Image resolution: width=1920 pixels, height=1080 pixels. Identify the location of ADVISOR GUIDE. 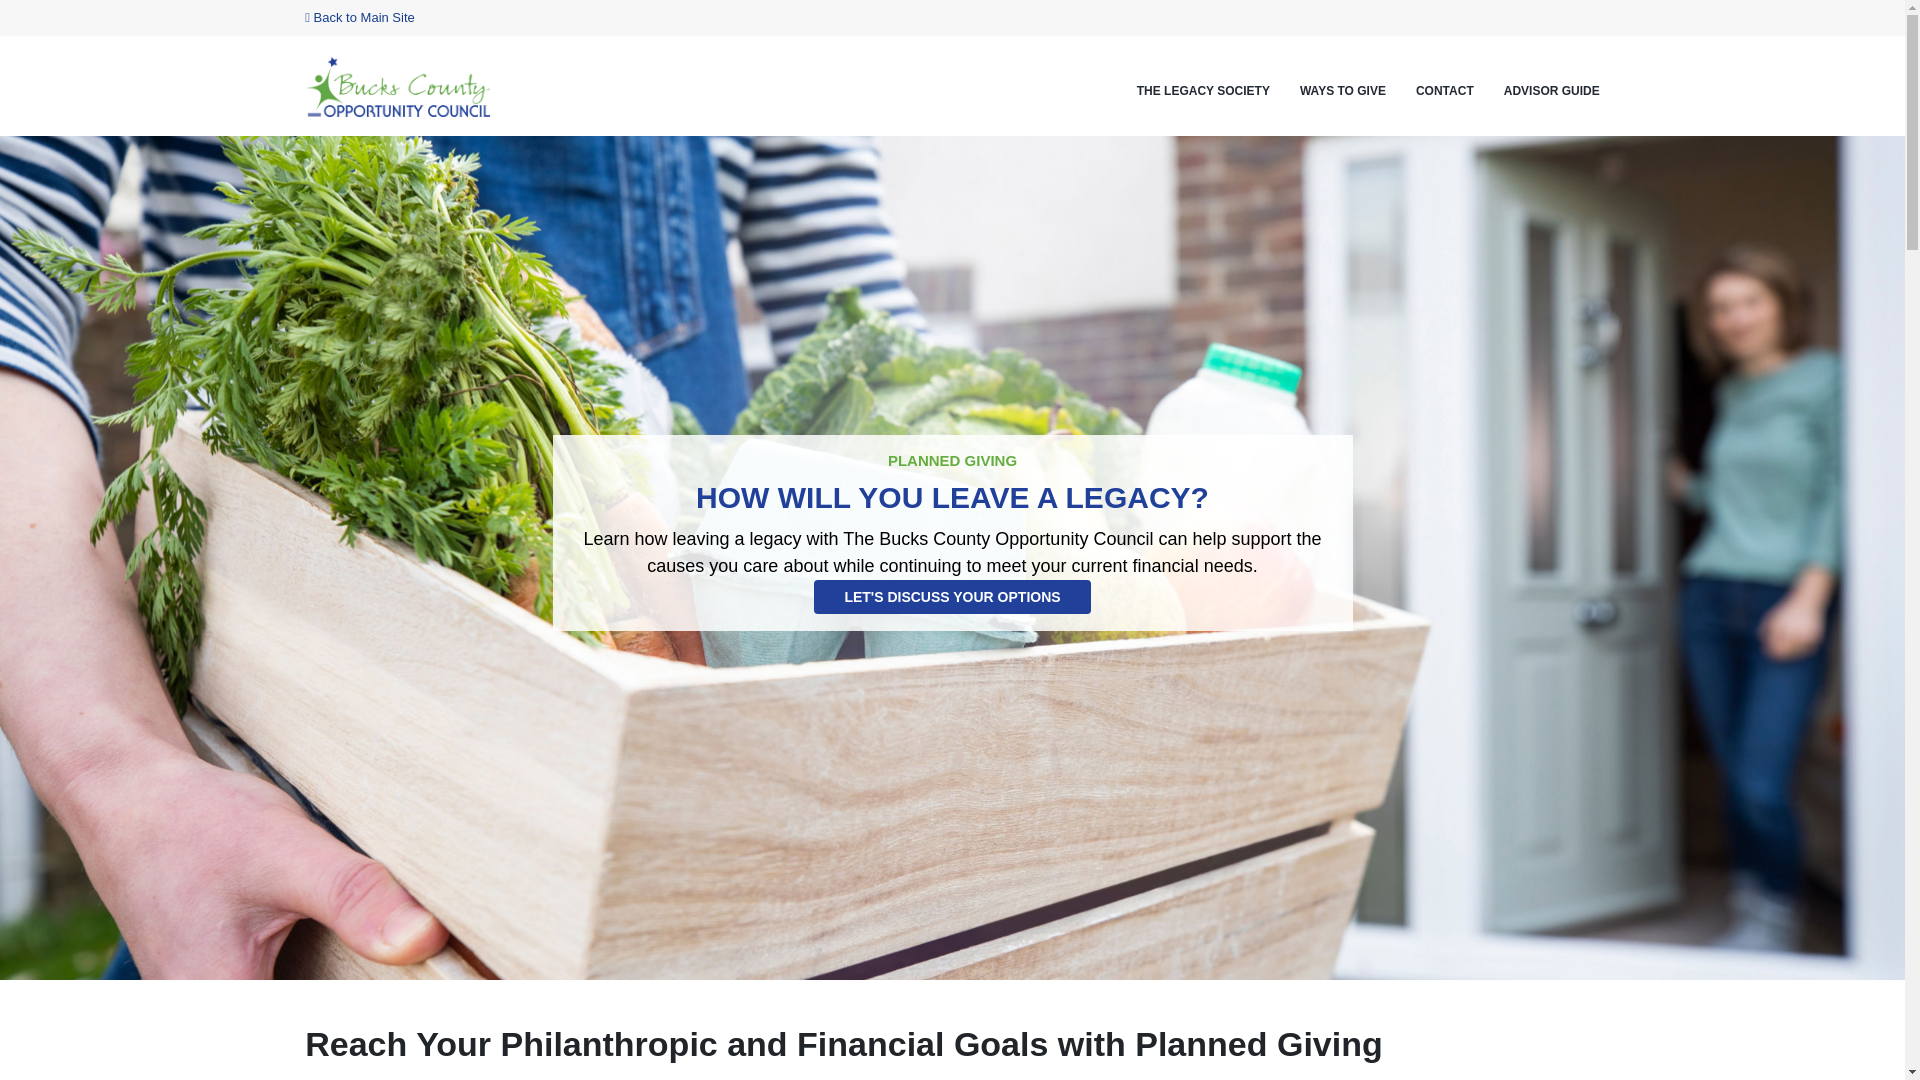
(1551, 90).